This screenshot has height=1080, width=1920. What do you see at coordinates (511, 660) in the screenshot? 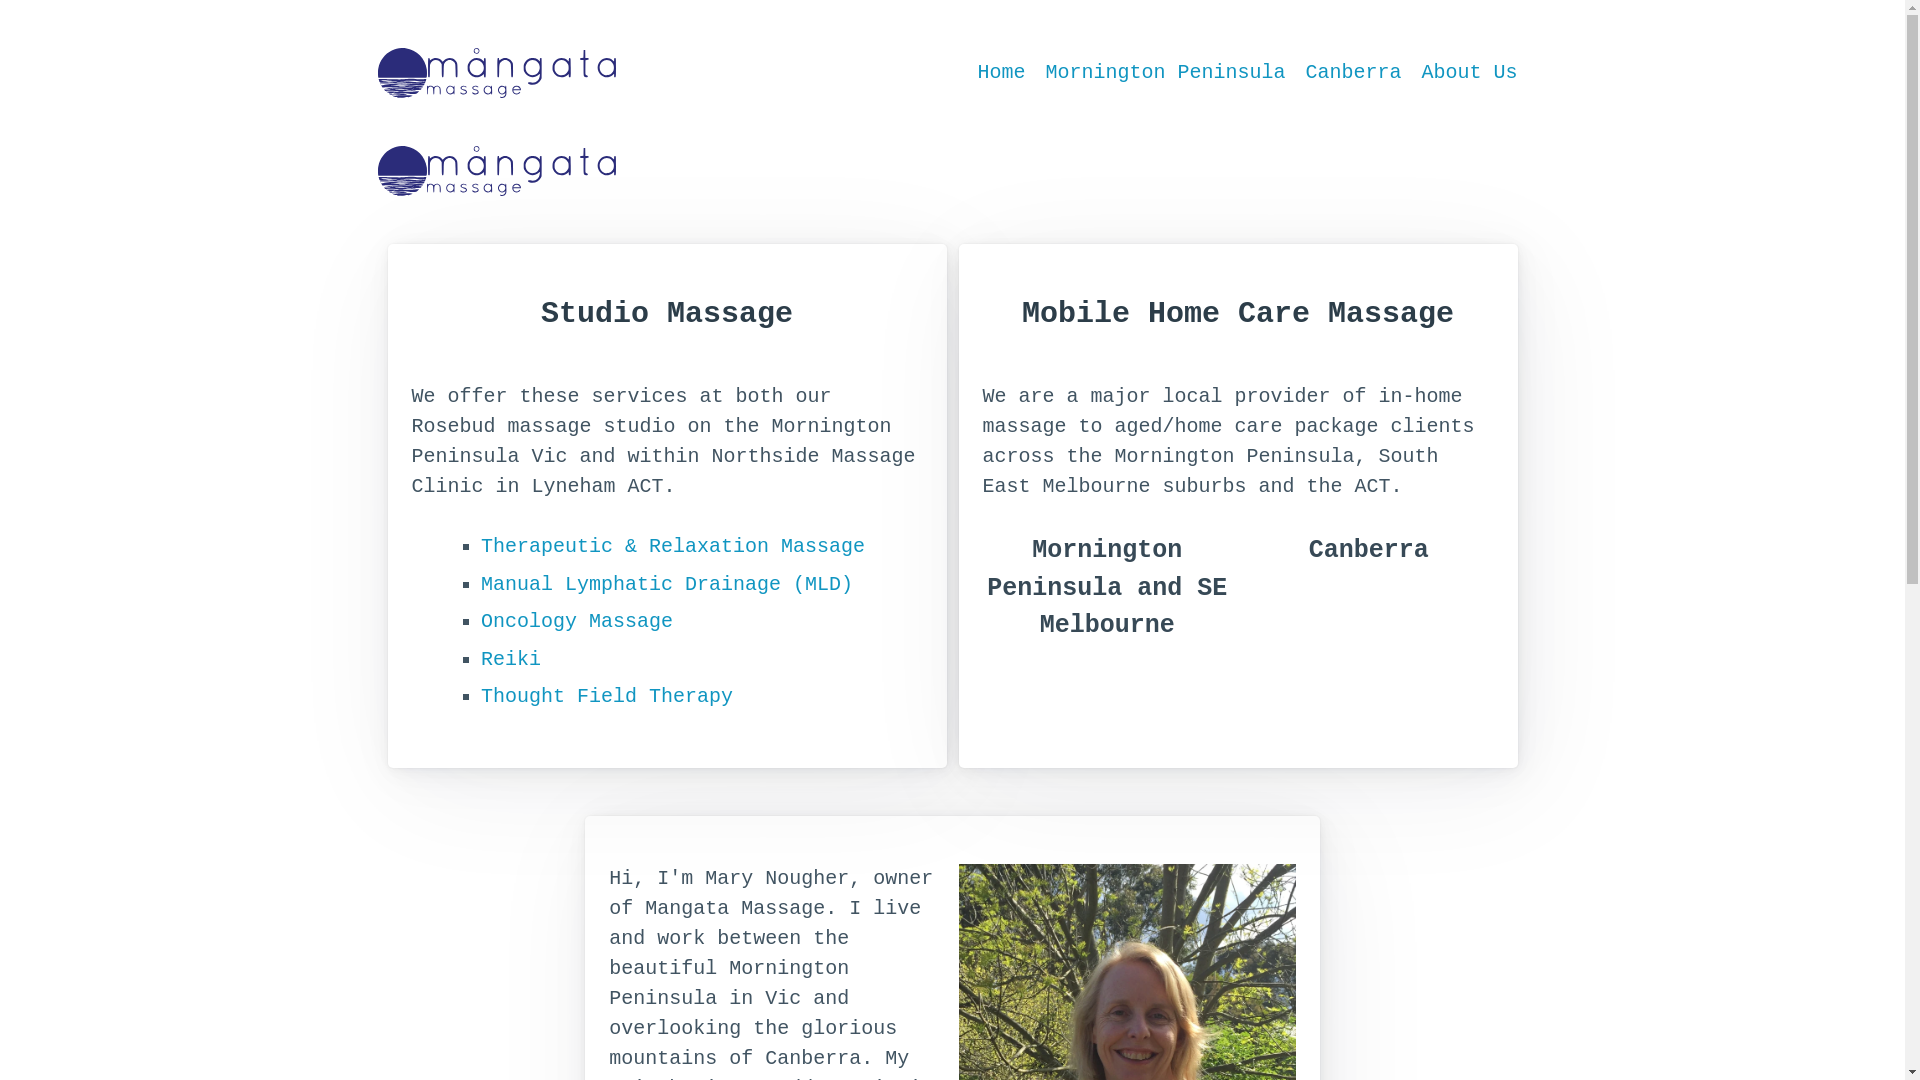
I see `Reiki` at bounding box center [511, 660].